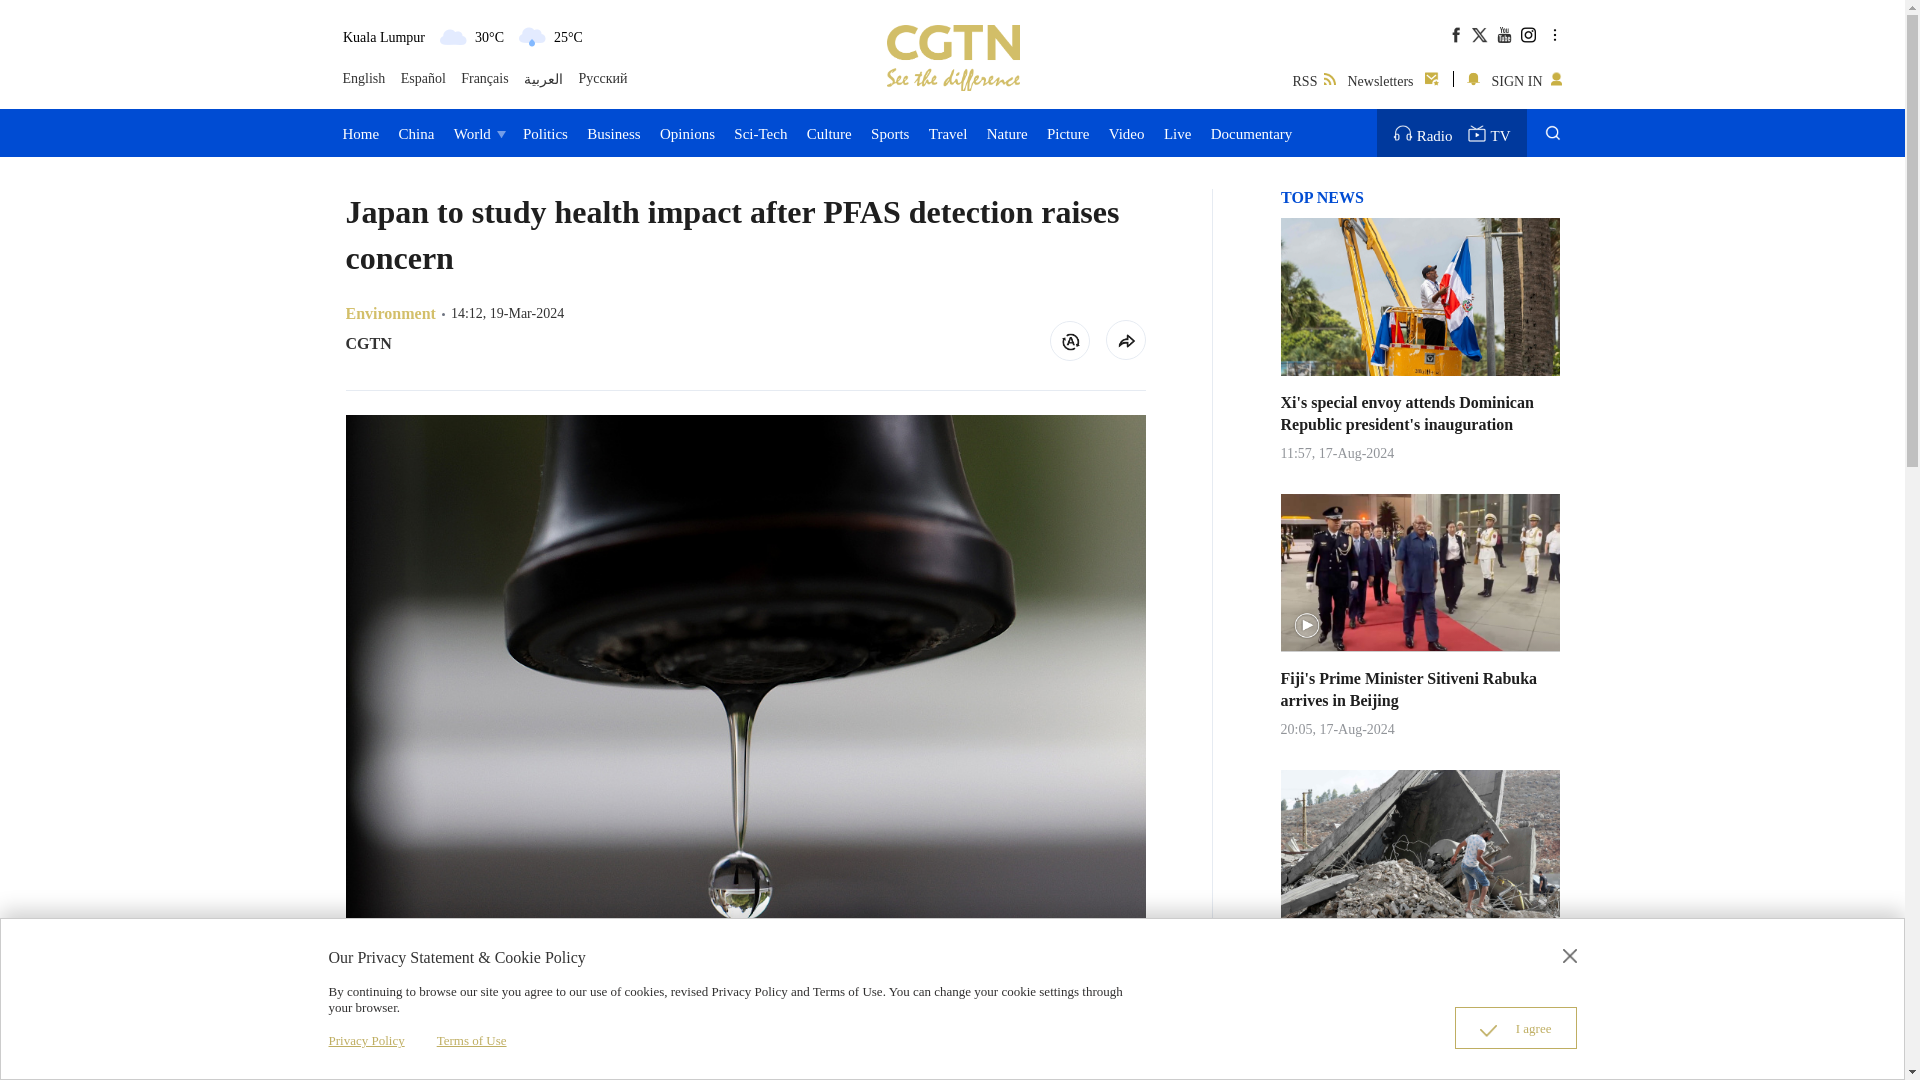  I want to click on Politics, so click(545, 132).